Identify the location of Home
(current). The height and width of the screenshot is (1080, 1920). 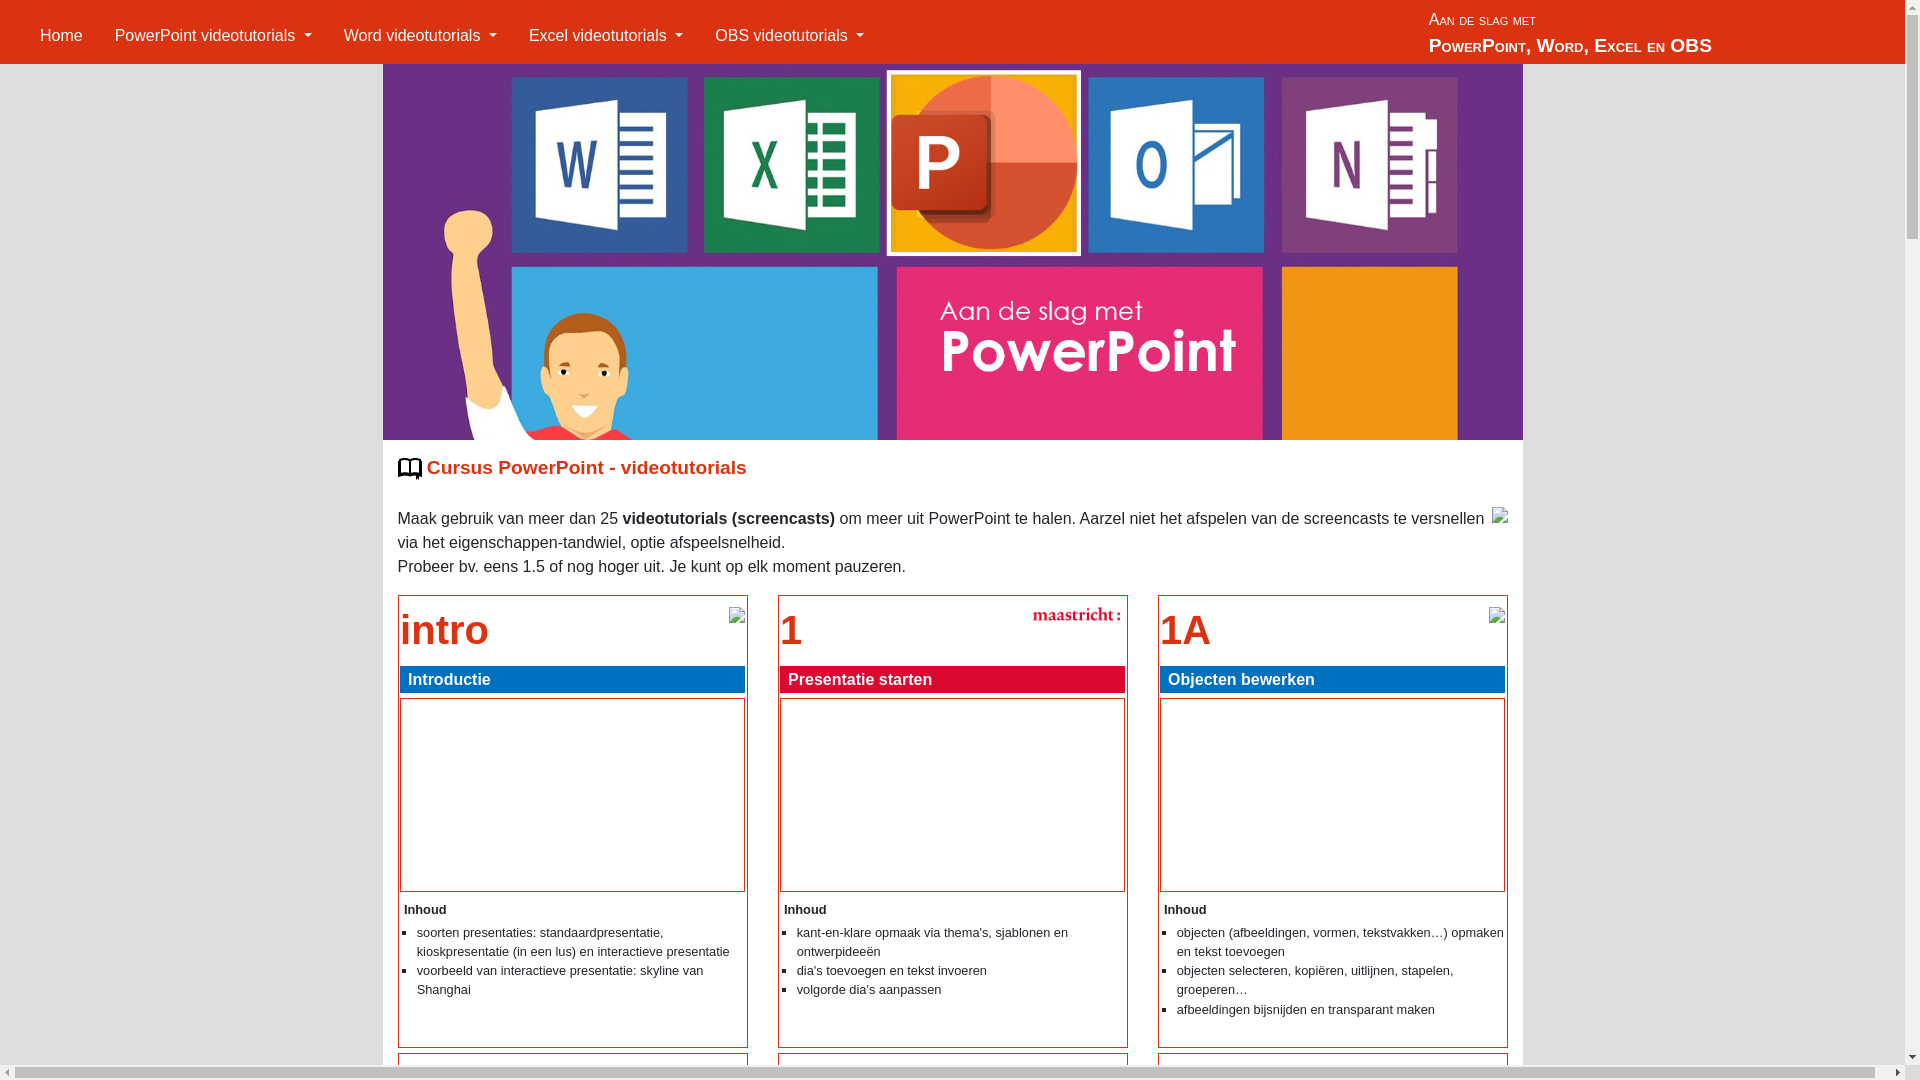
(62, 36).